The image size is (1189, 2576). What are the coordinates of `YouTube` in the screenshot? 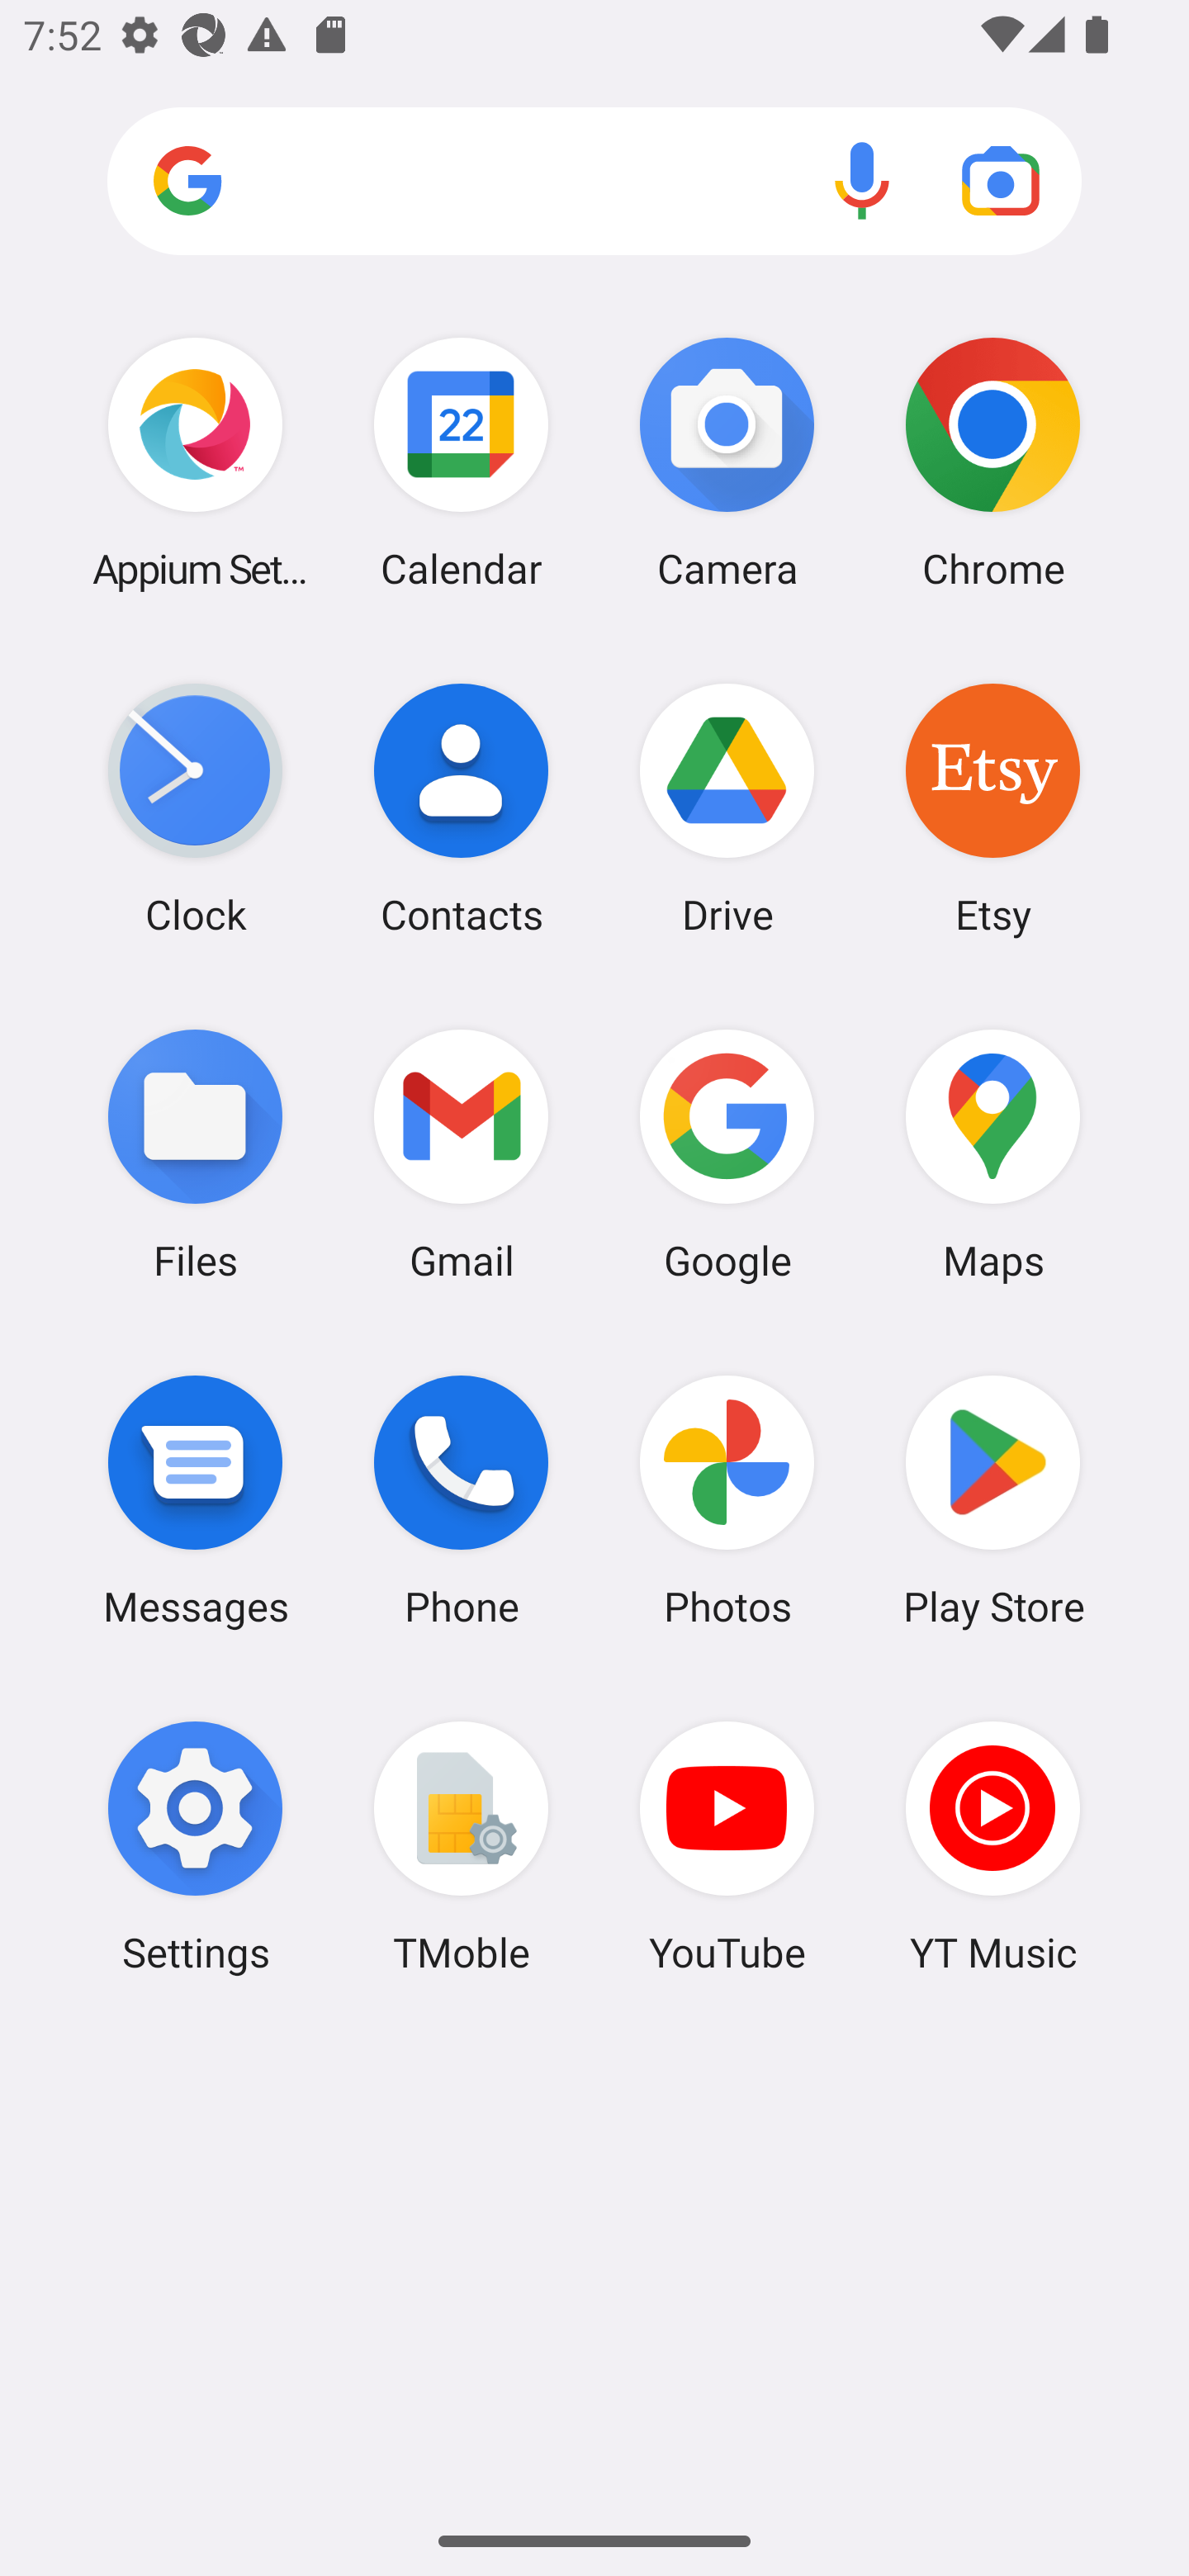 It's located at (727, 1847).